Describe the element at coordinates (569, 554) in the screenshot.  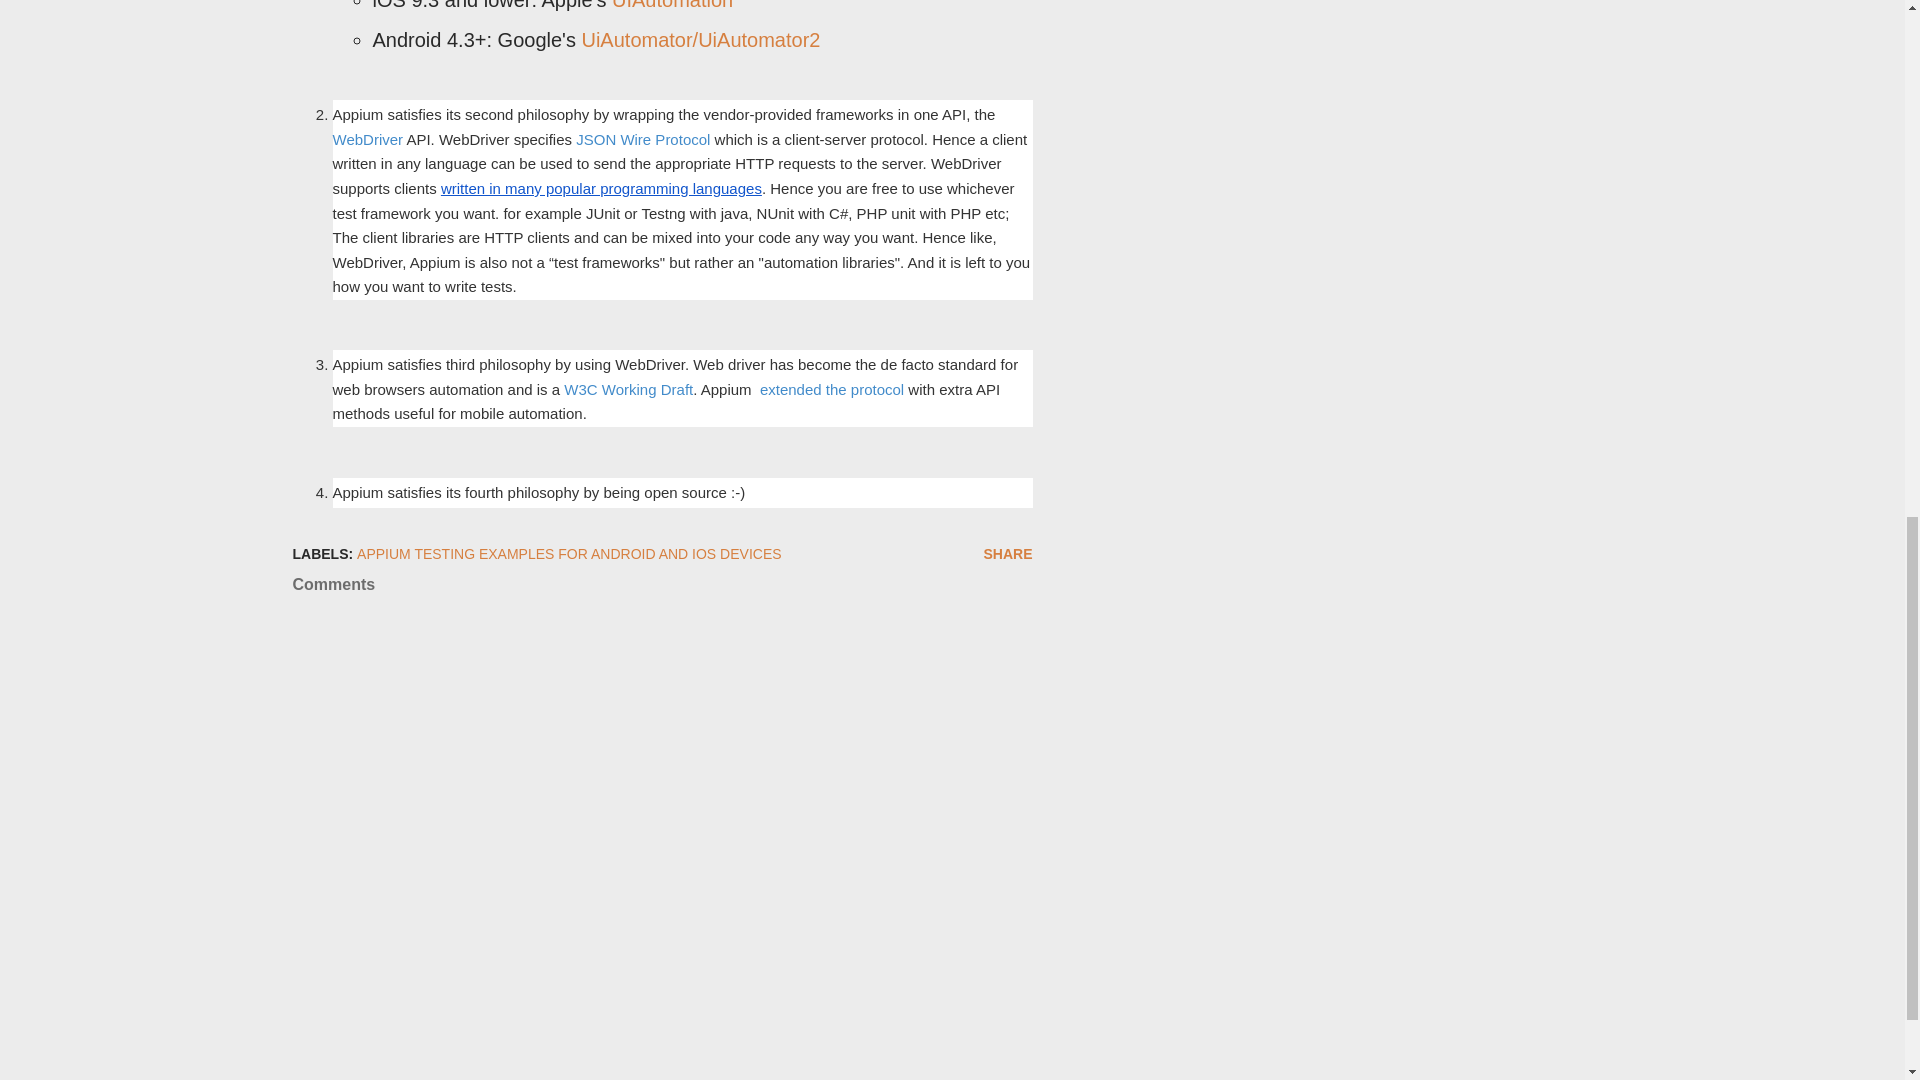
I see `APPIUM TESTING EXAMPLES FOR ANDROID AND IOS DEVICES` at that location.